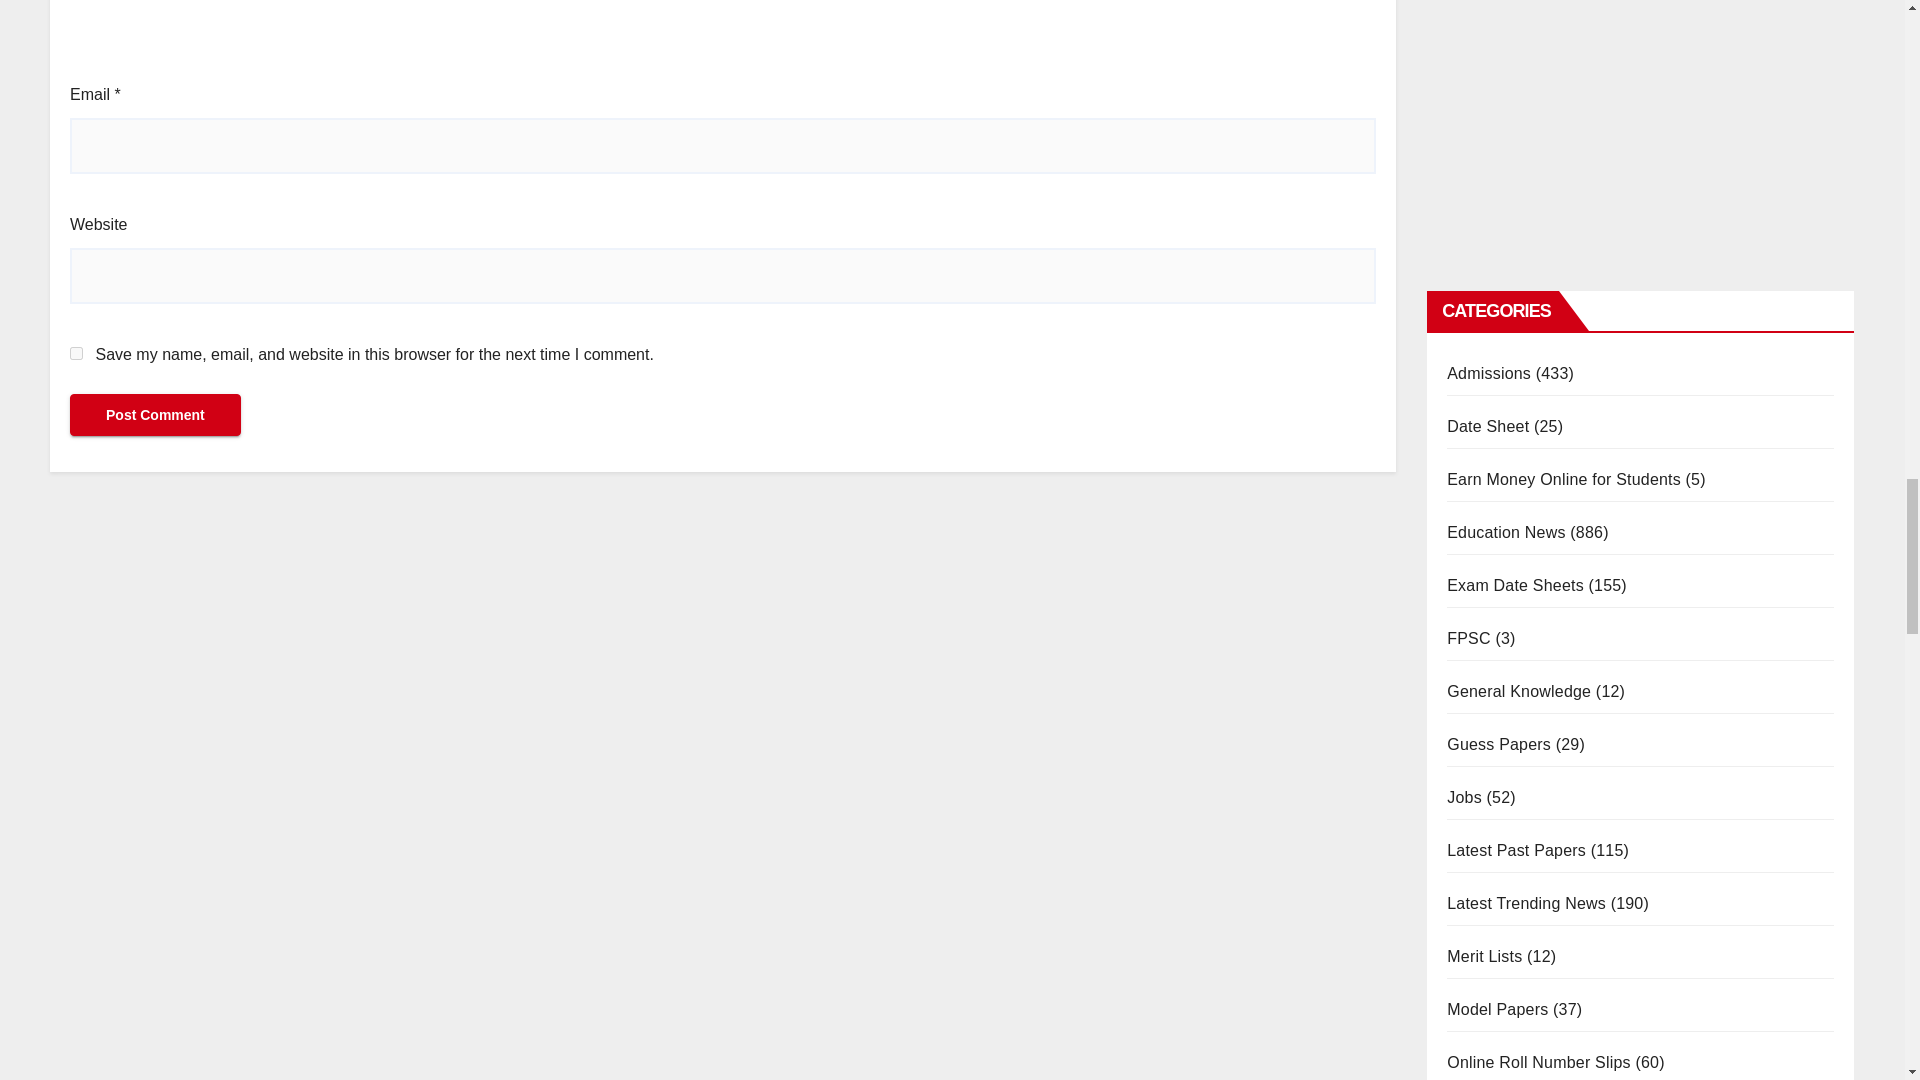 Image resolution: width=1920 pixels, height=1080 pixels. What do you see at coordinates (155, 415) in the screenshot?
I see `Post Comment` at bounding box center [155, 415].